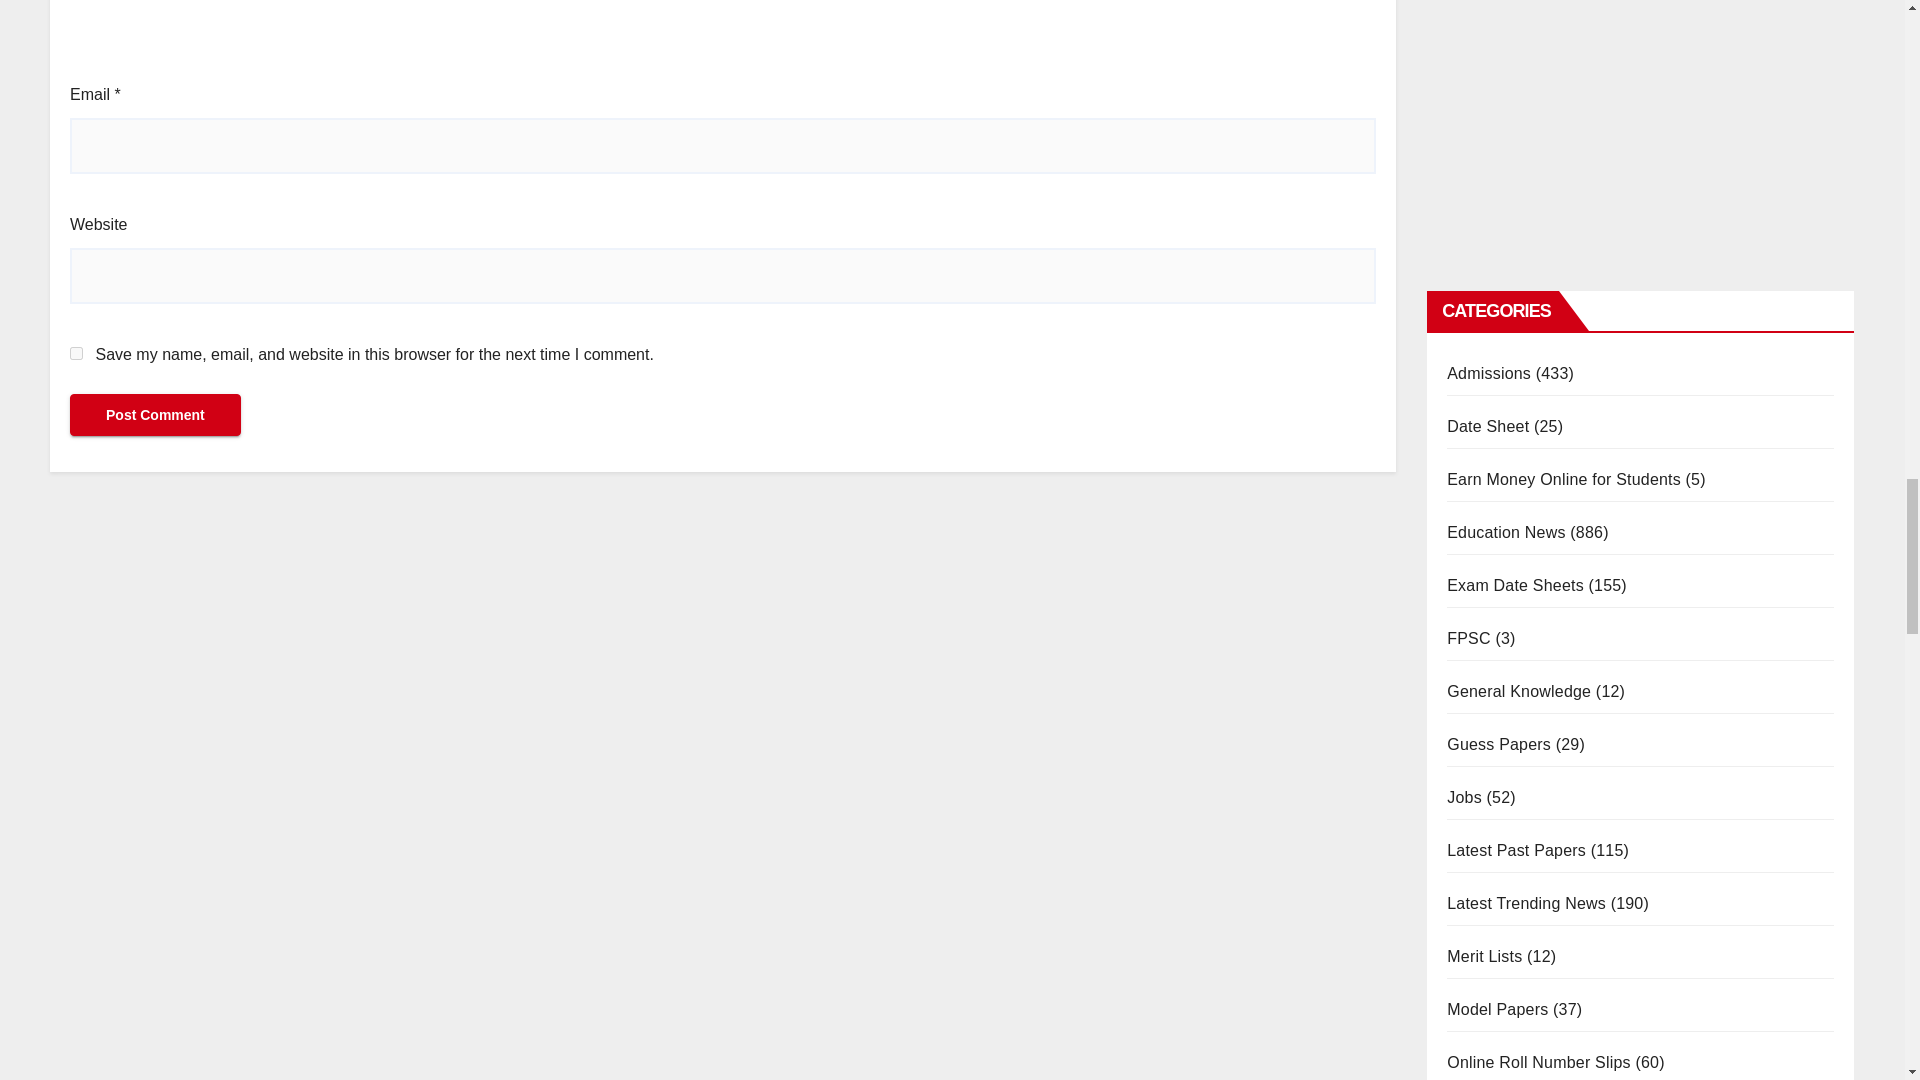 Image resolution: width=1920 pixels, height=1080 pixels. What do you see at coordinates (155, 415) in the screenshot?
I see `Post Comment` at bounding box center [155, 415].